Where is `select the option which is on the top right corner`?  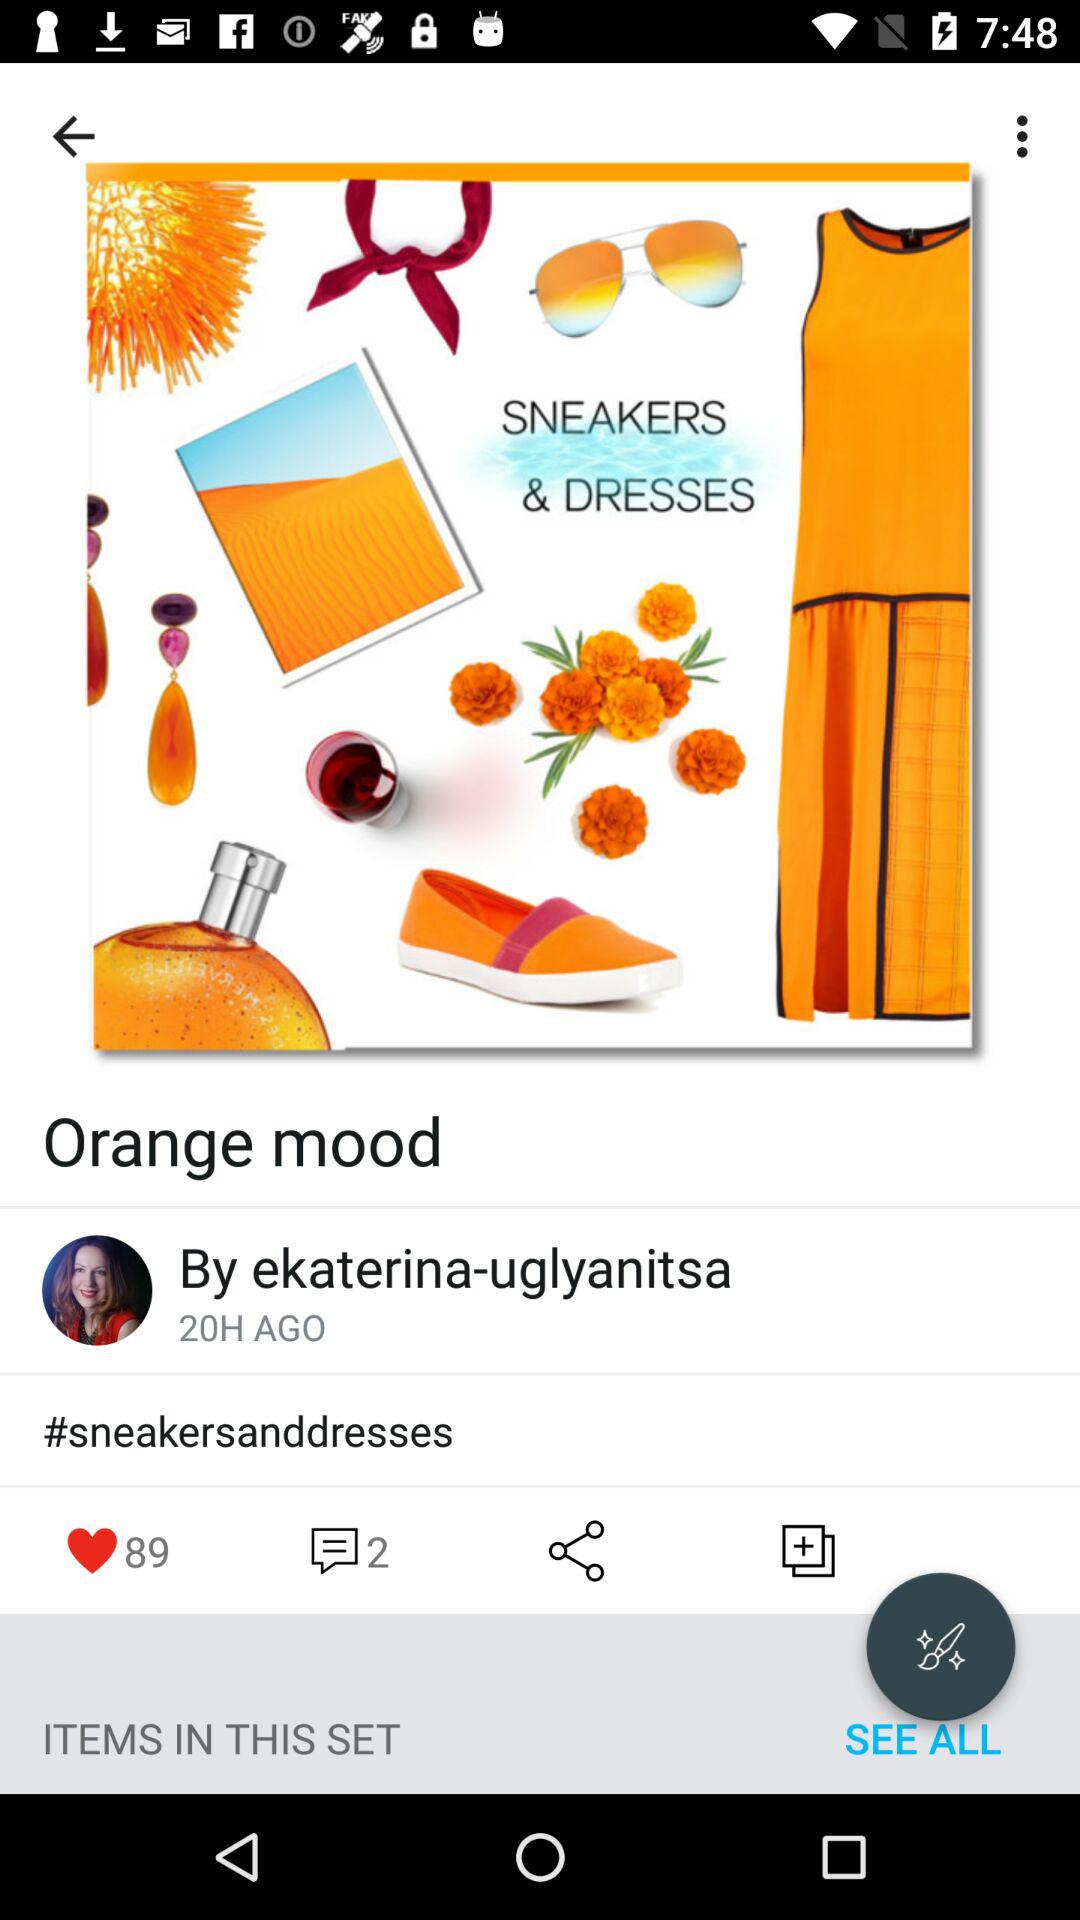
select the option which is on the top right corner is located at coordinates (1028, 136).